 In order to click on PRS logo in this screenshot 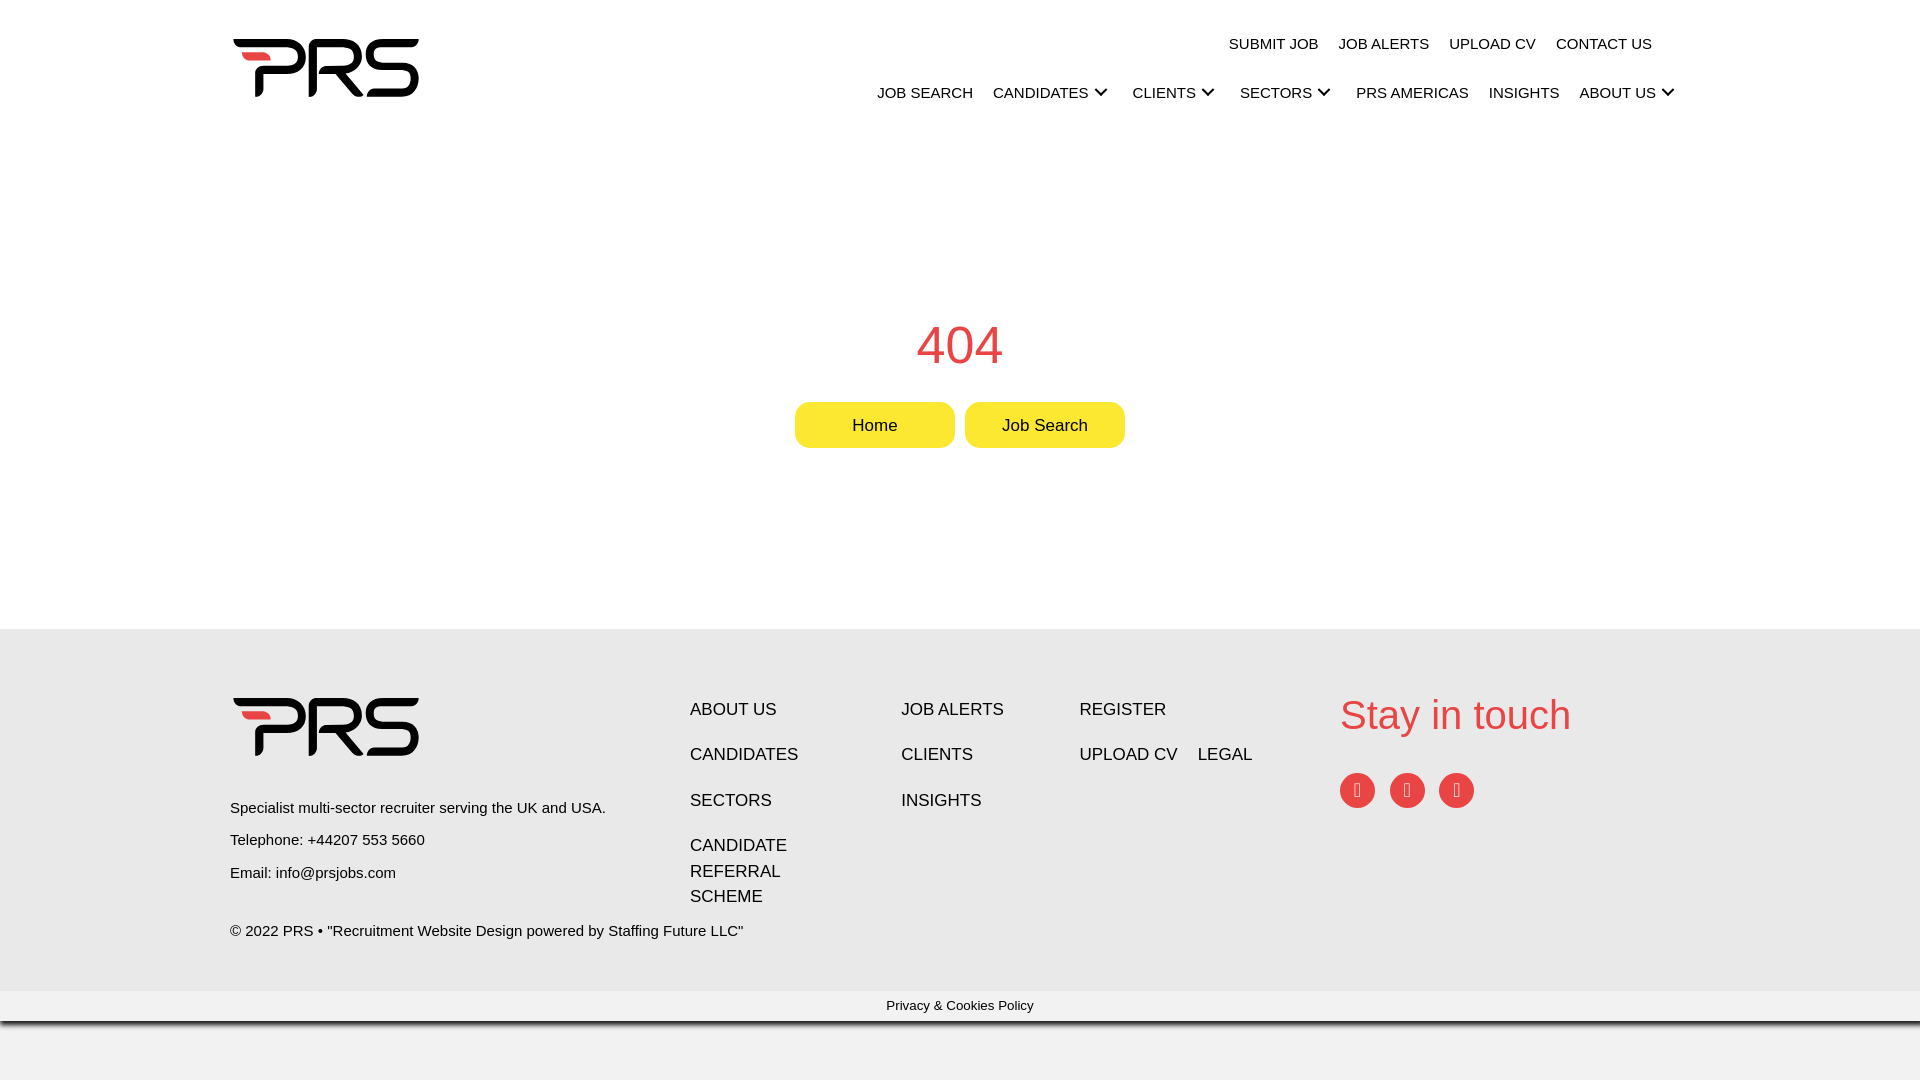, I will do `click(326, 726)`.